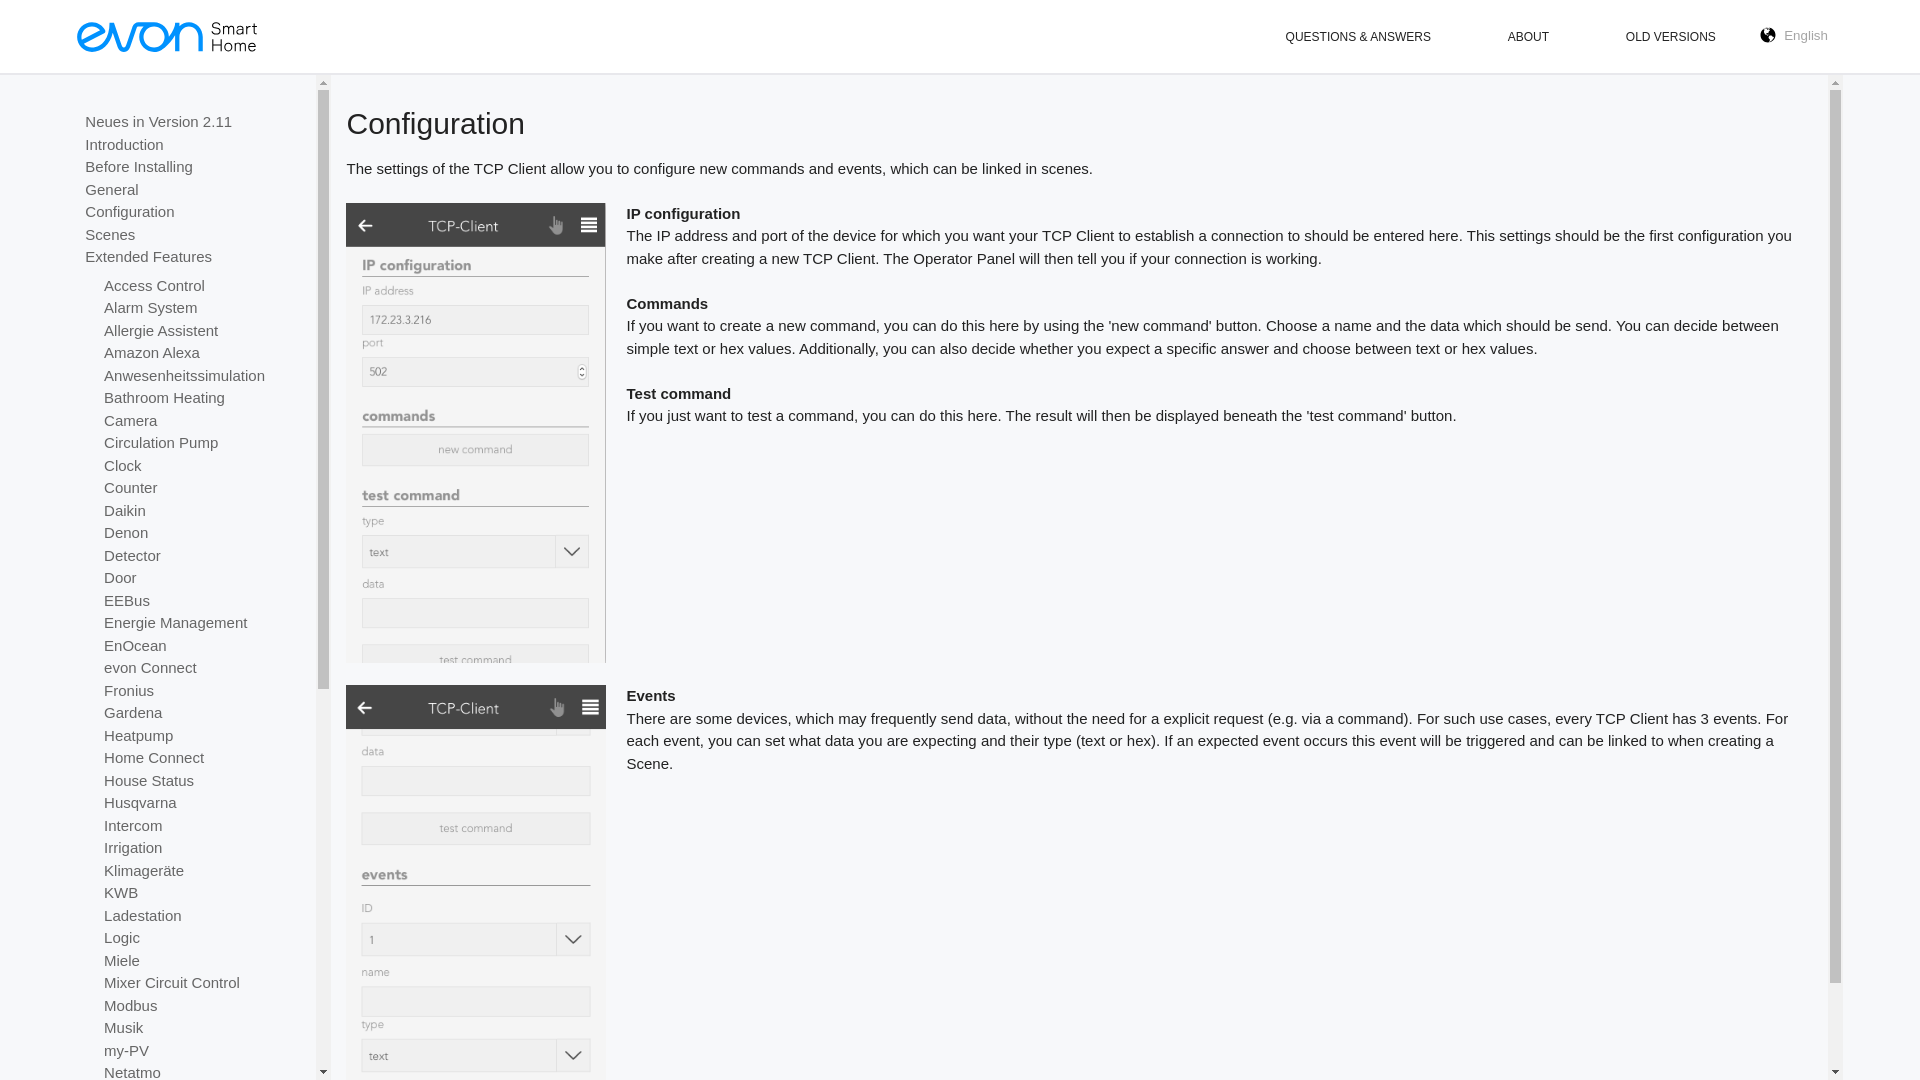 The height and width of the screenshot is (1080, 1920). What do you see at coordinates (1528, 37) in the screenshot?
I see `ABOUT` at bounding box center [1528, 37].